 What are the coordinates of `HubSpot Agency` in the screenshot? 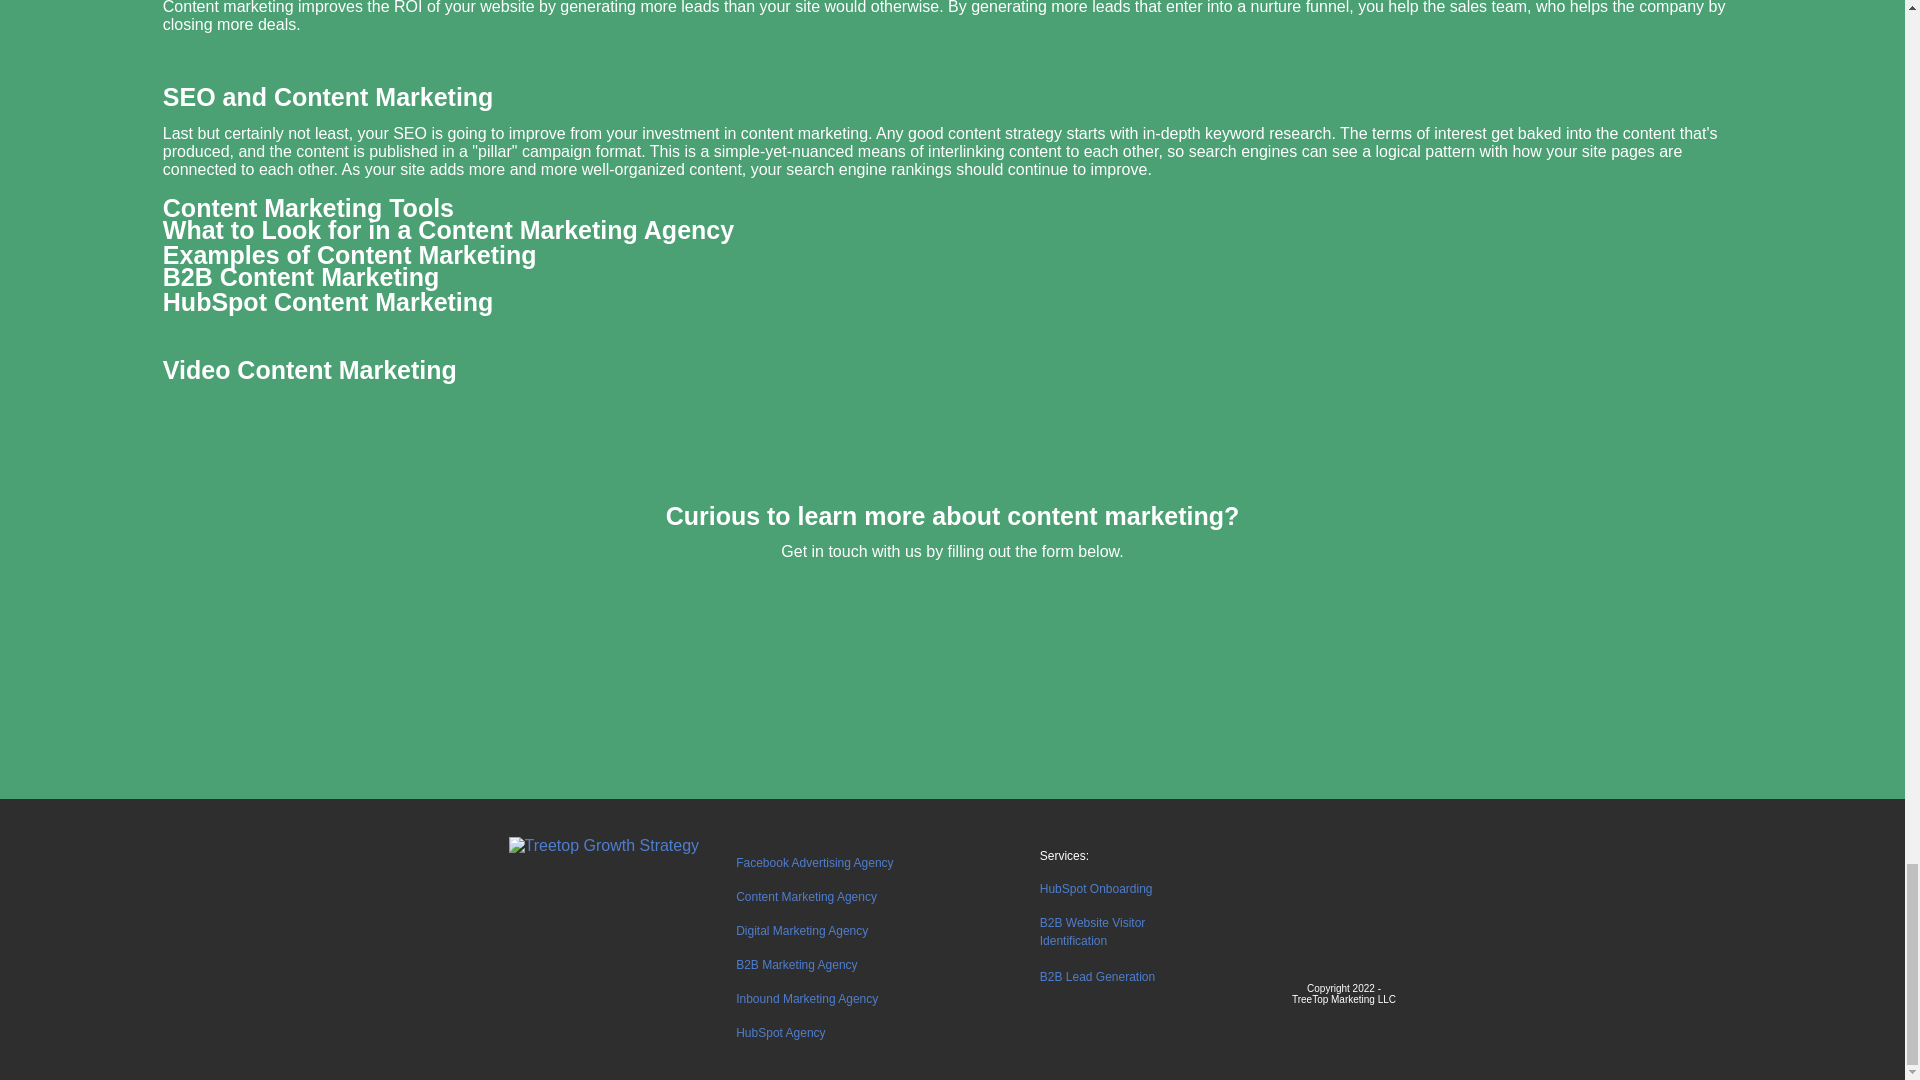 It's located at (780, 1031).